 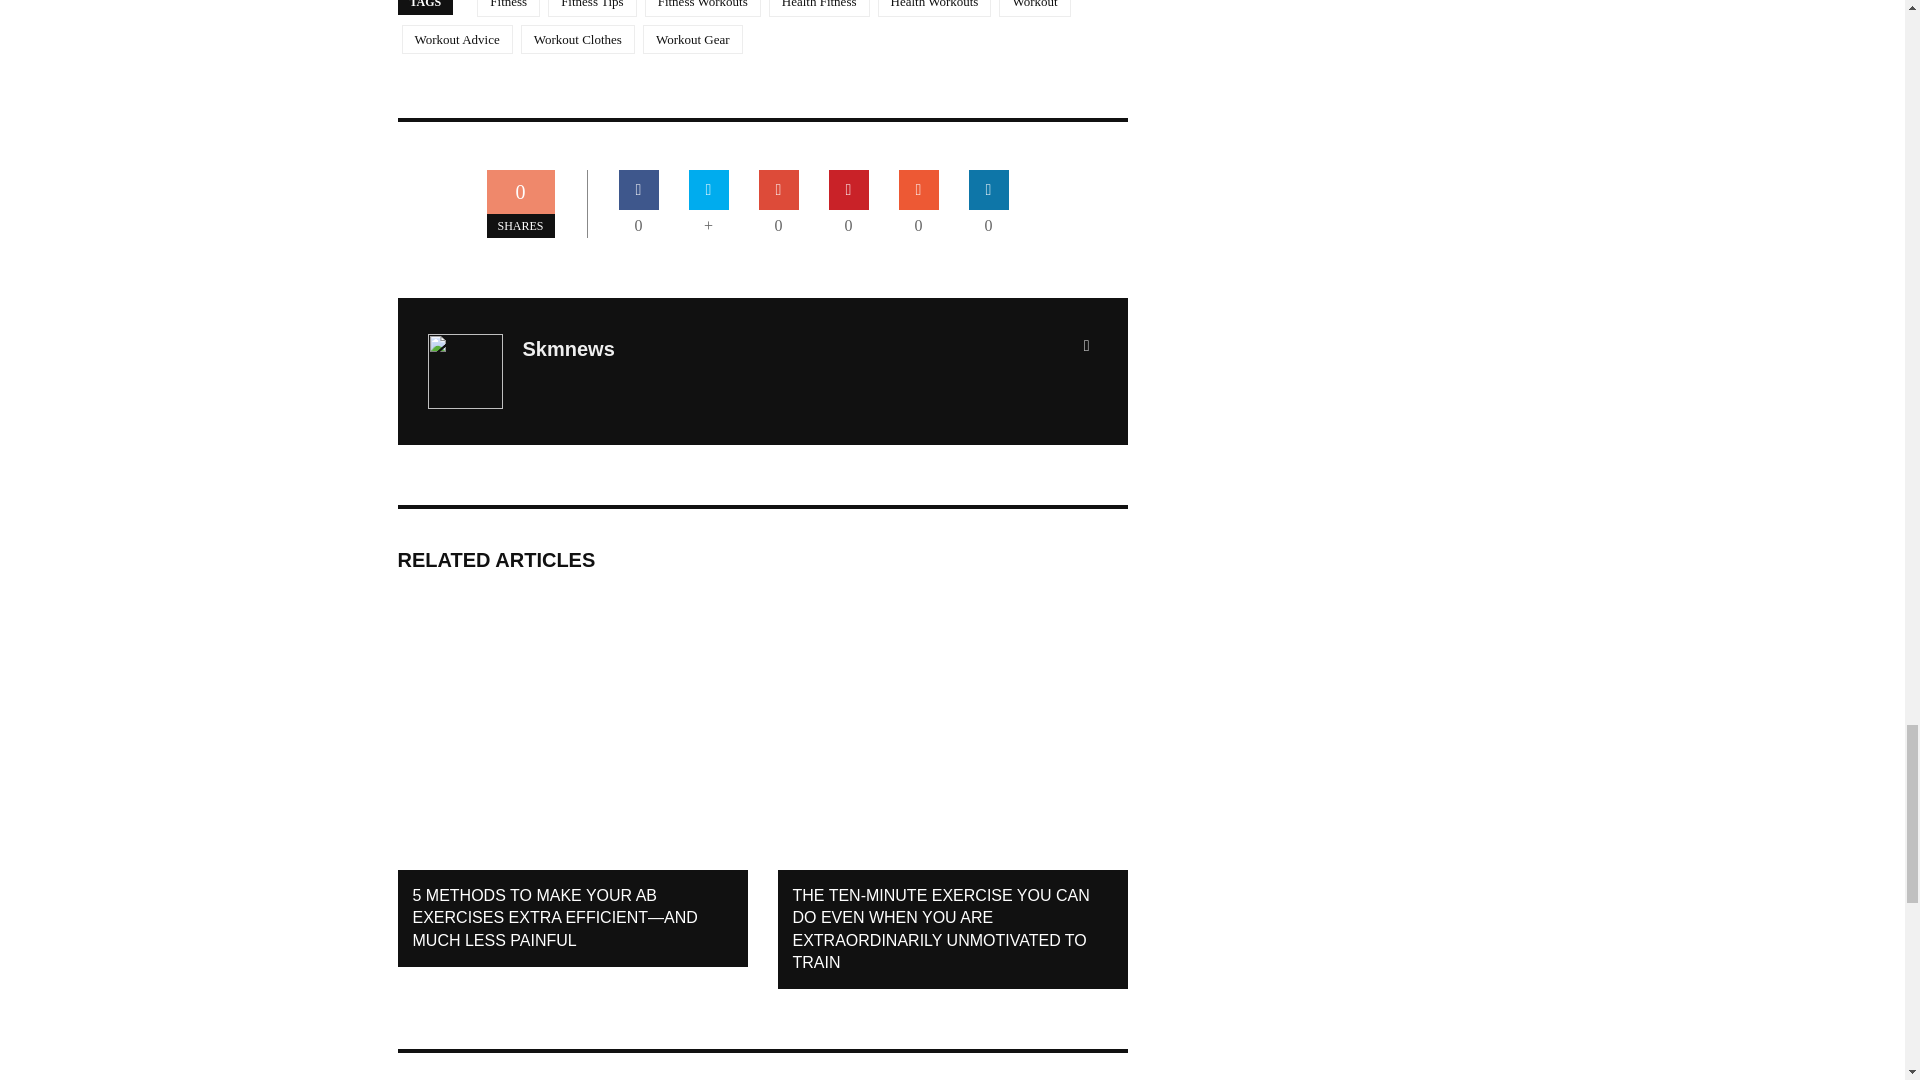 What do you see at coordinates (819, 8) in the screenshot?
I see `View all posts tagged Health Fitness` at bounding box center [819, 8].